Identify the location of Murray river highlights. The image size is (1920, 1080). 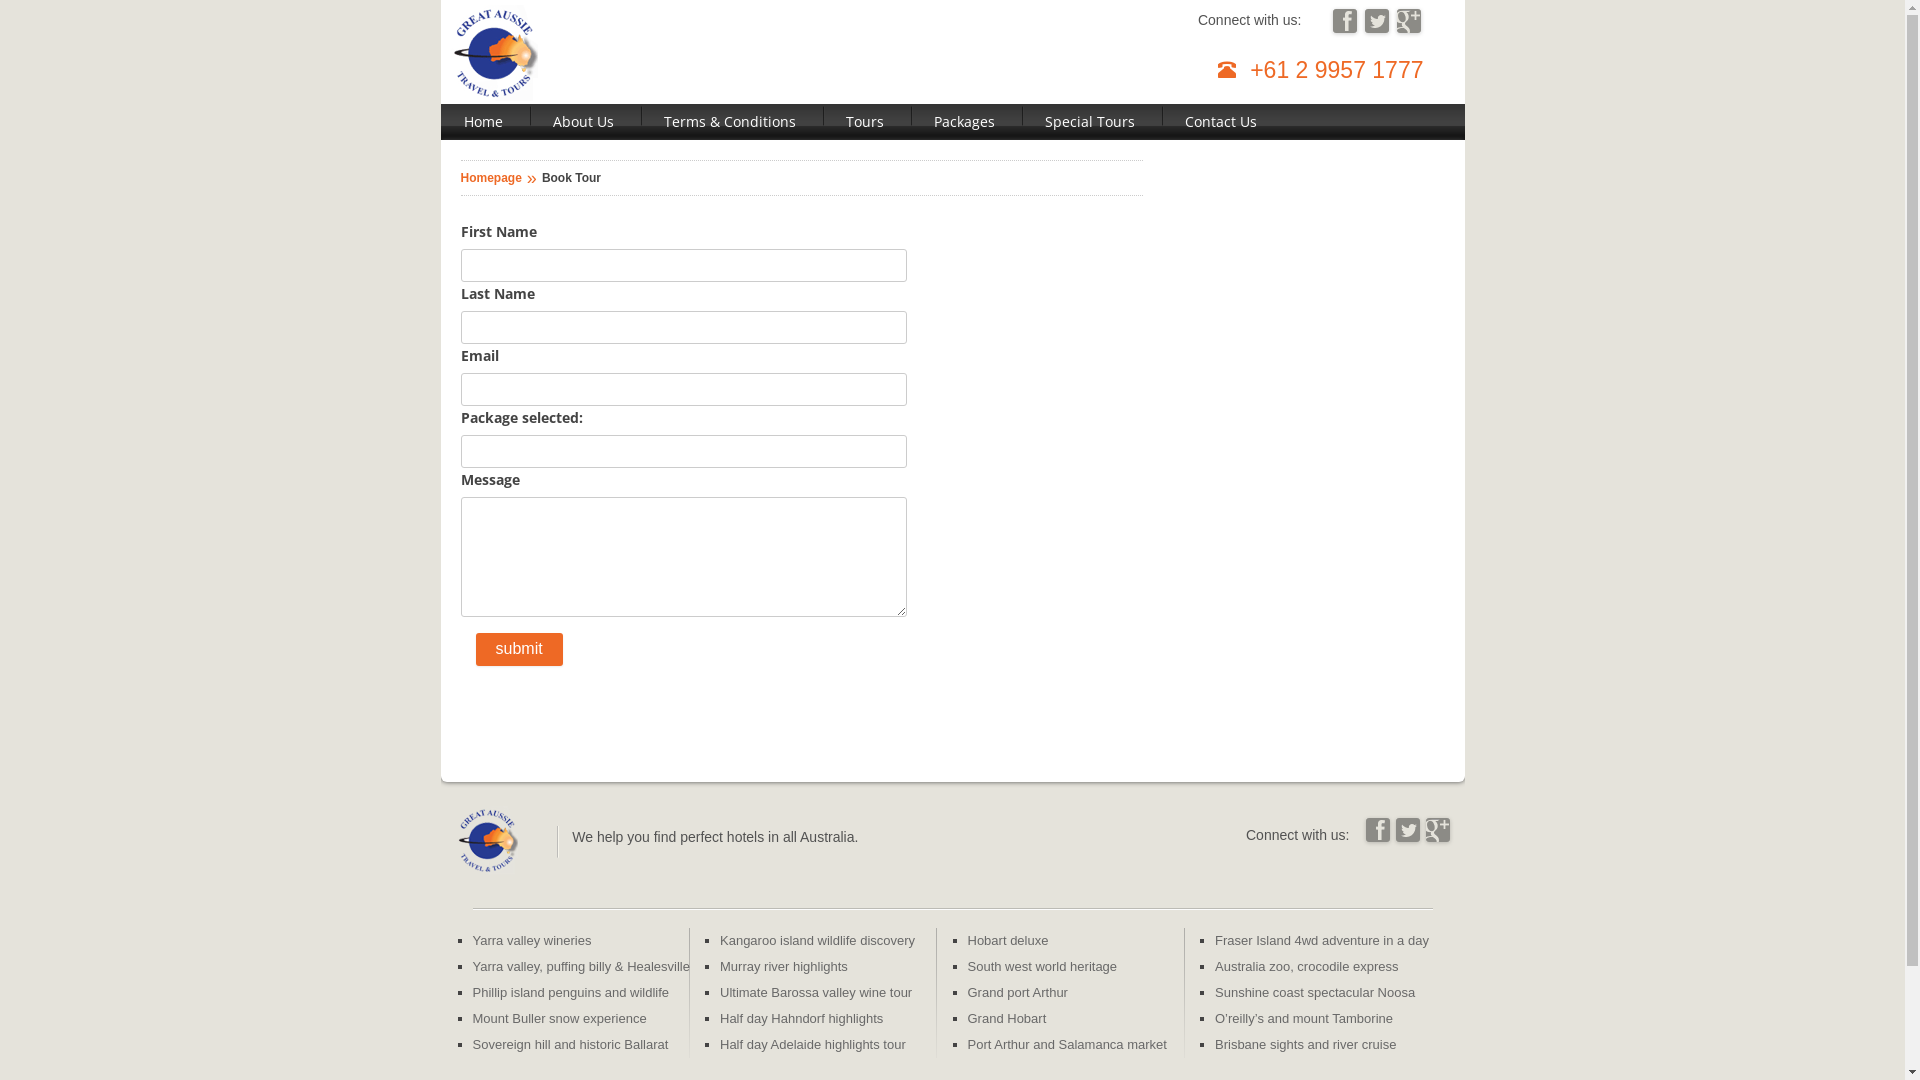
(784, 966).